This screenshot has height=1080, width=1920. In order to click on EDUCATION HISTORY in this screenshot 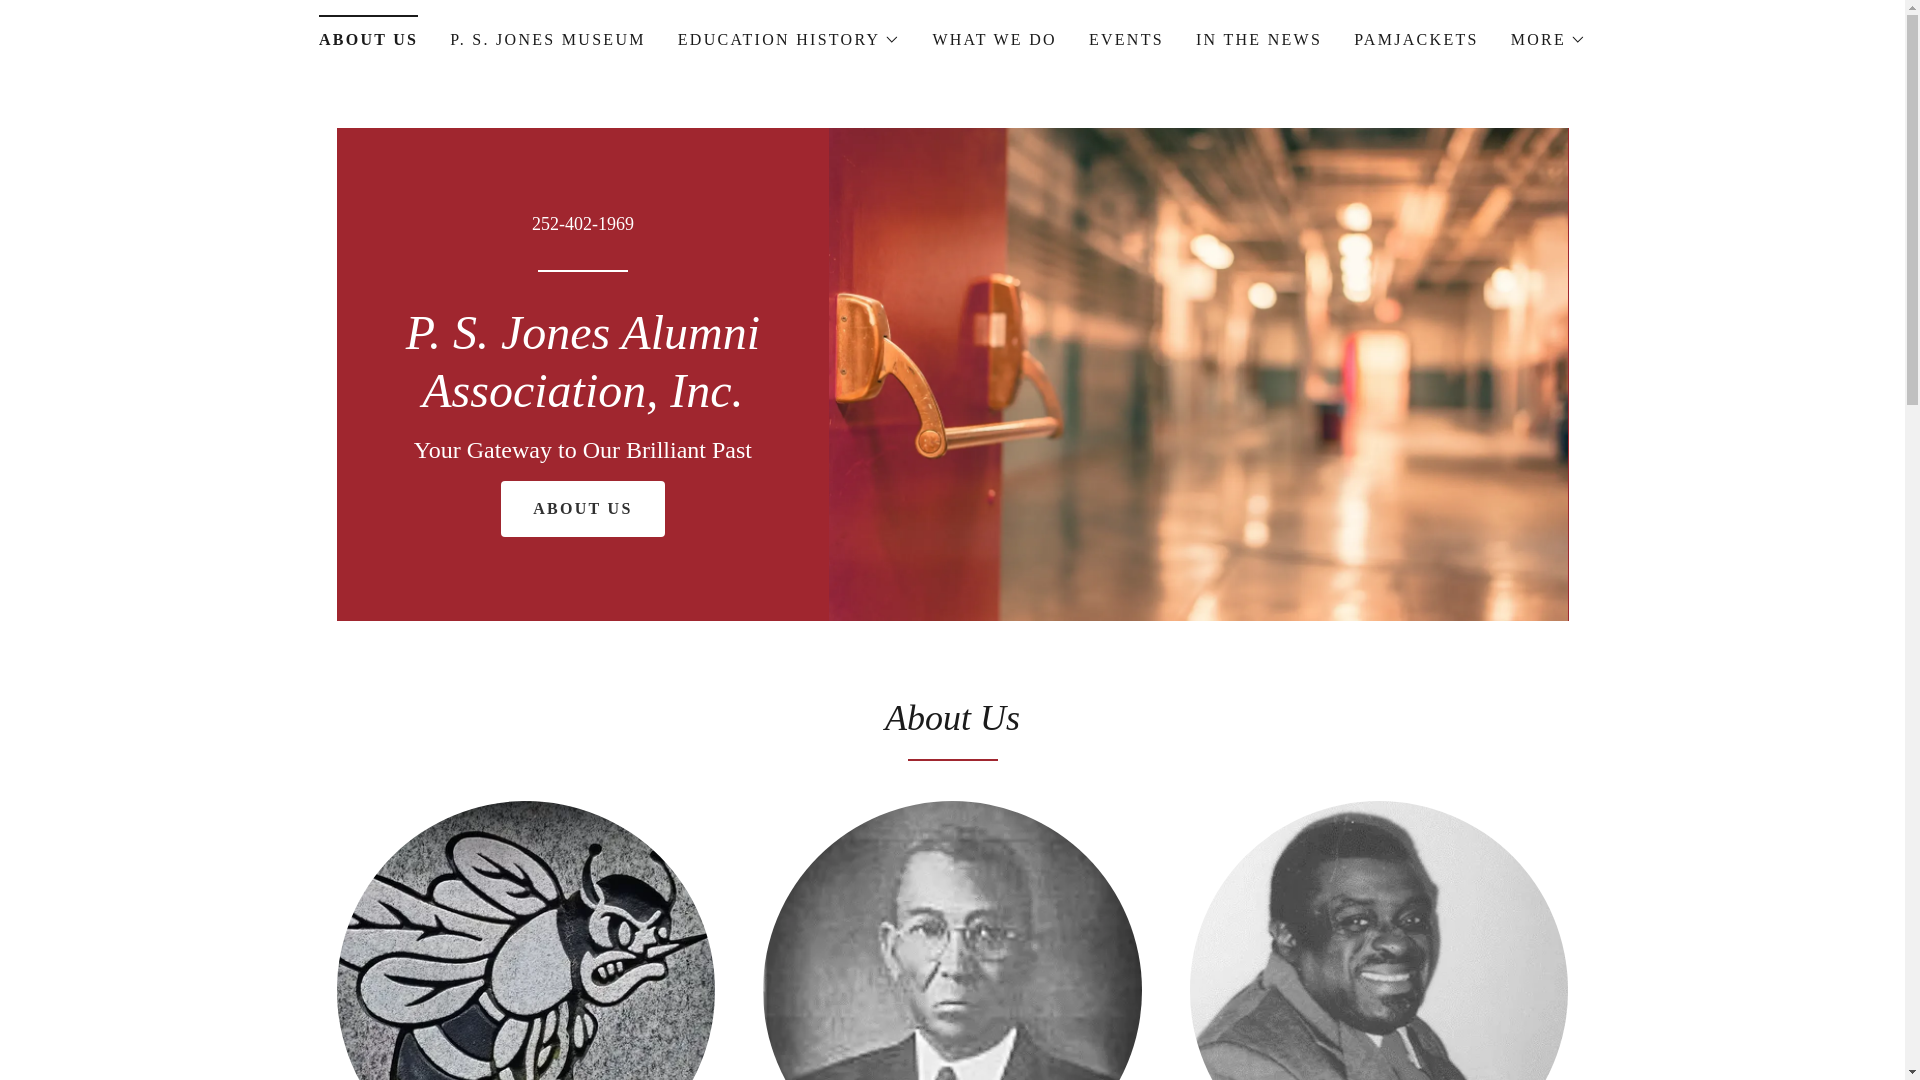, I will do `click(788, 40)`.